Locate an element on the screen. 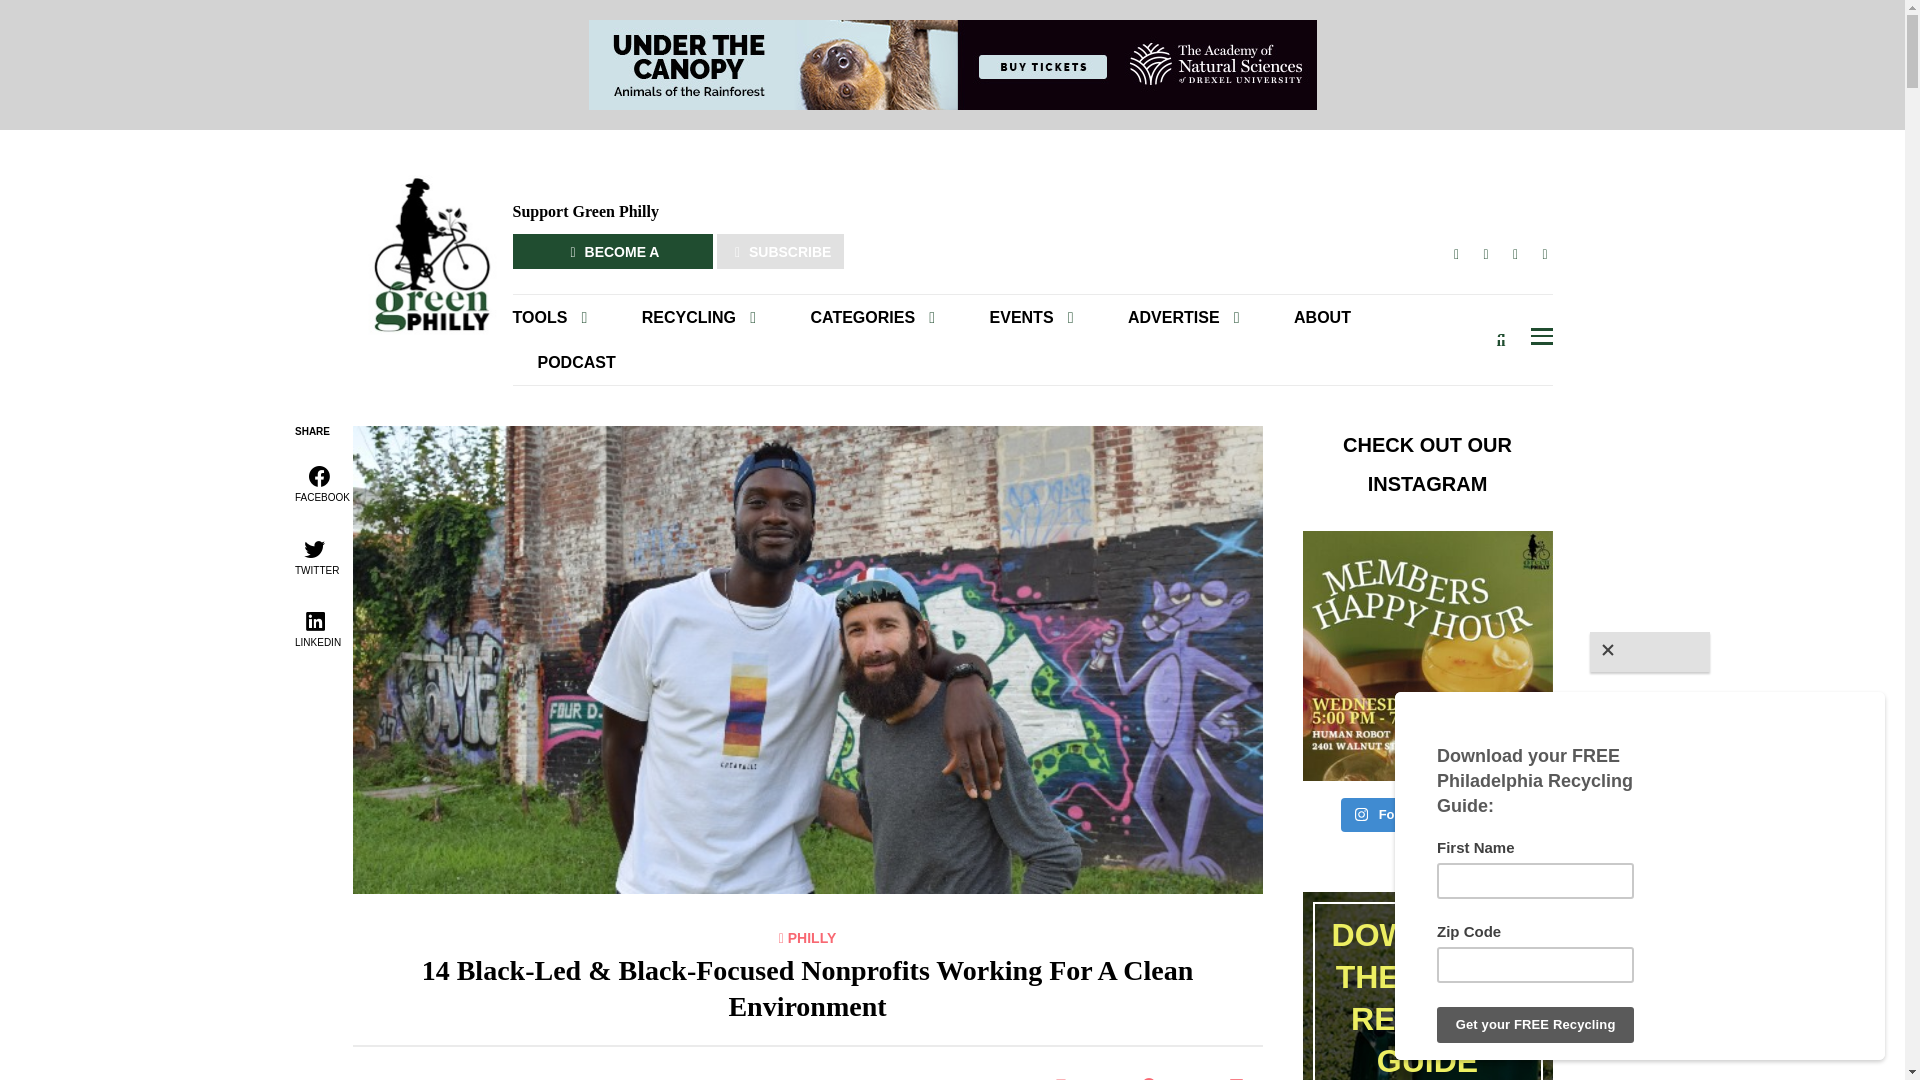 The width and height of the screenshot is (1920, 1080). Click to share on Facebook is located at coordinates (320, 482).